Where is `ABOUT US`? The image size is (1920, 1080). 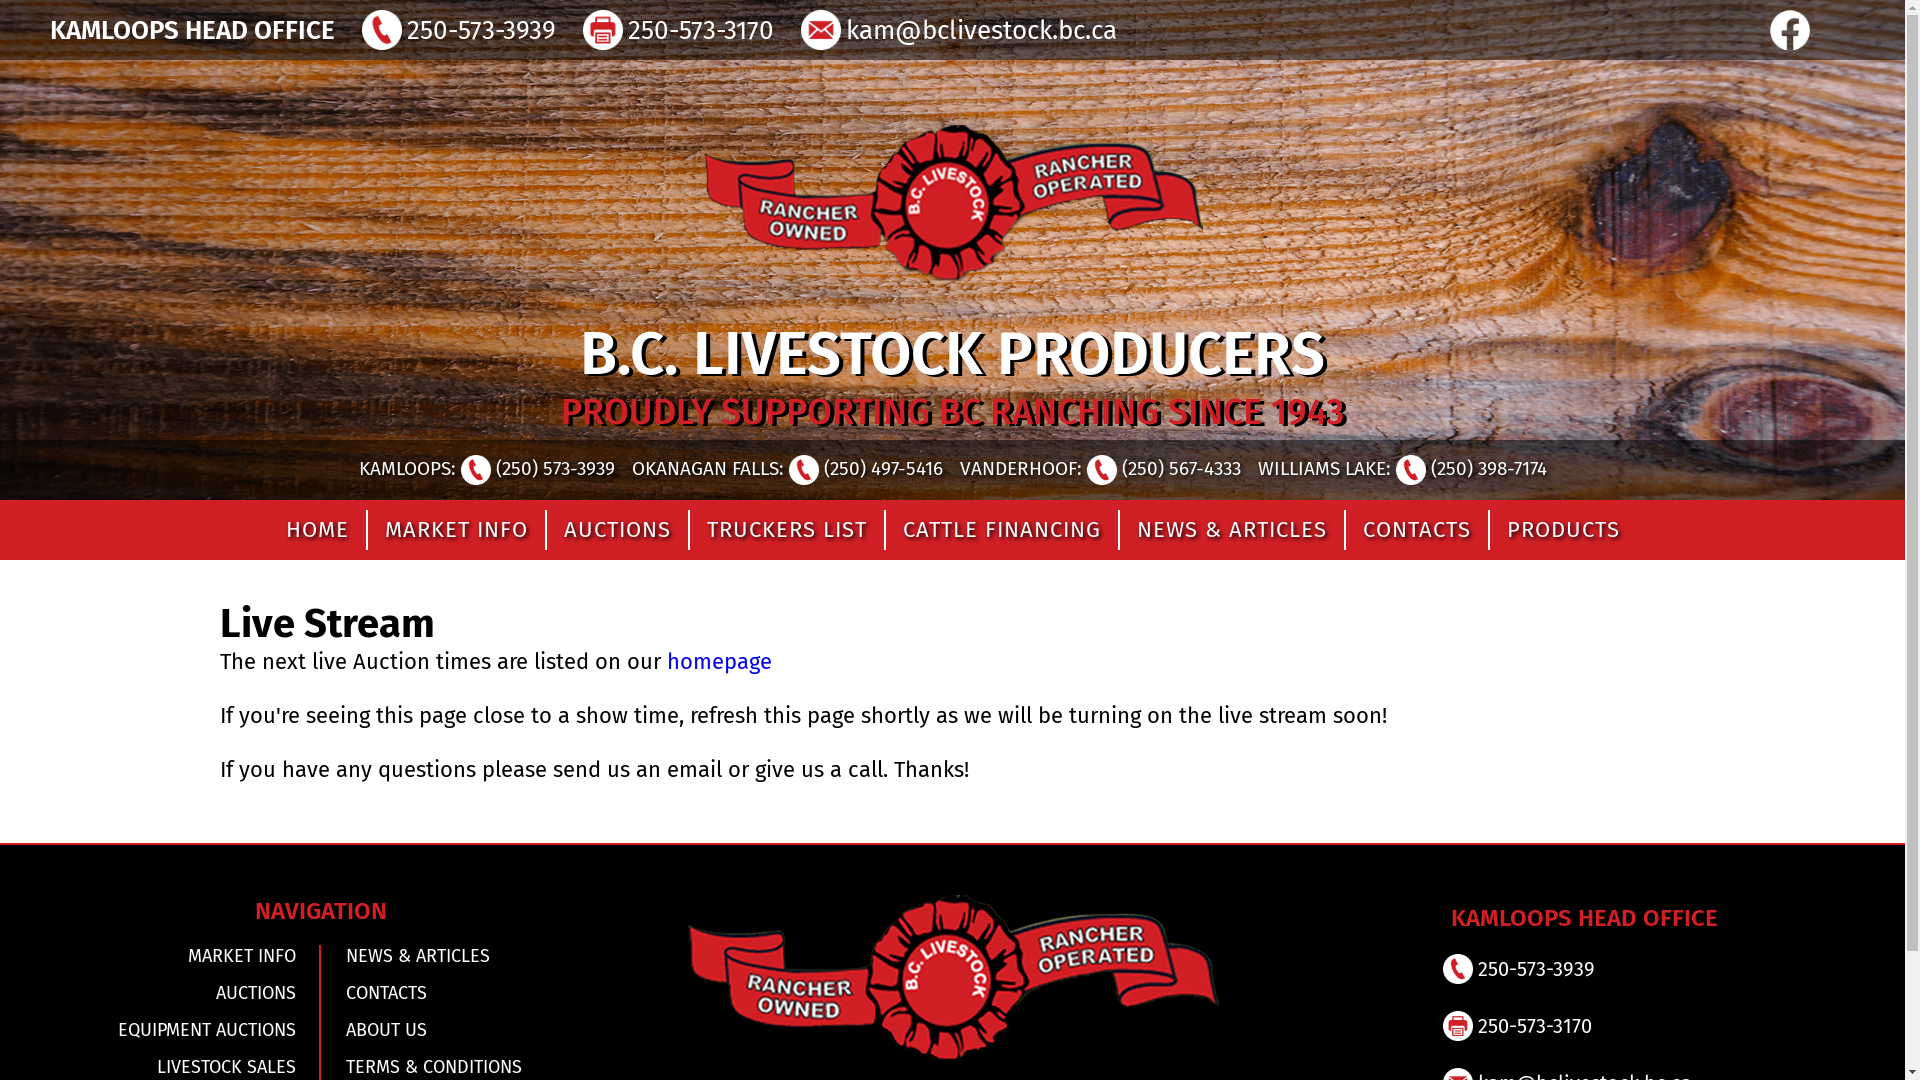
ABOUT US is located at coordinates (469, 1030).